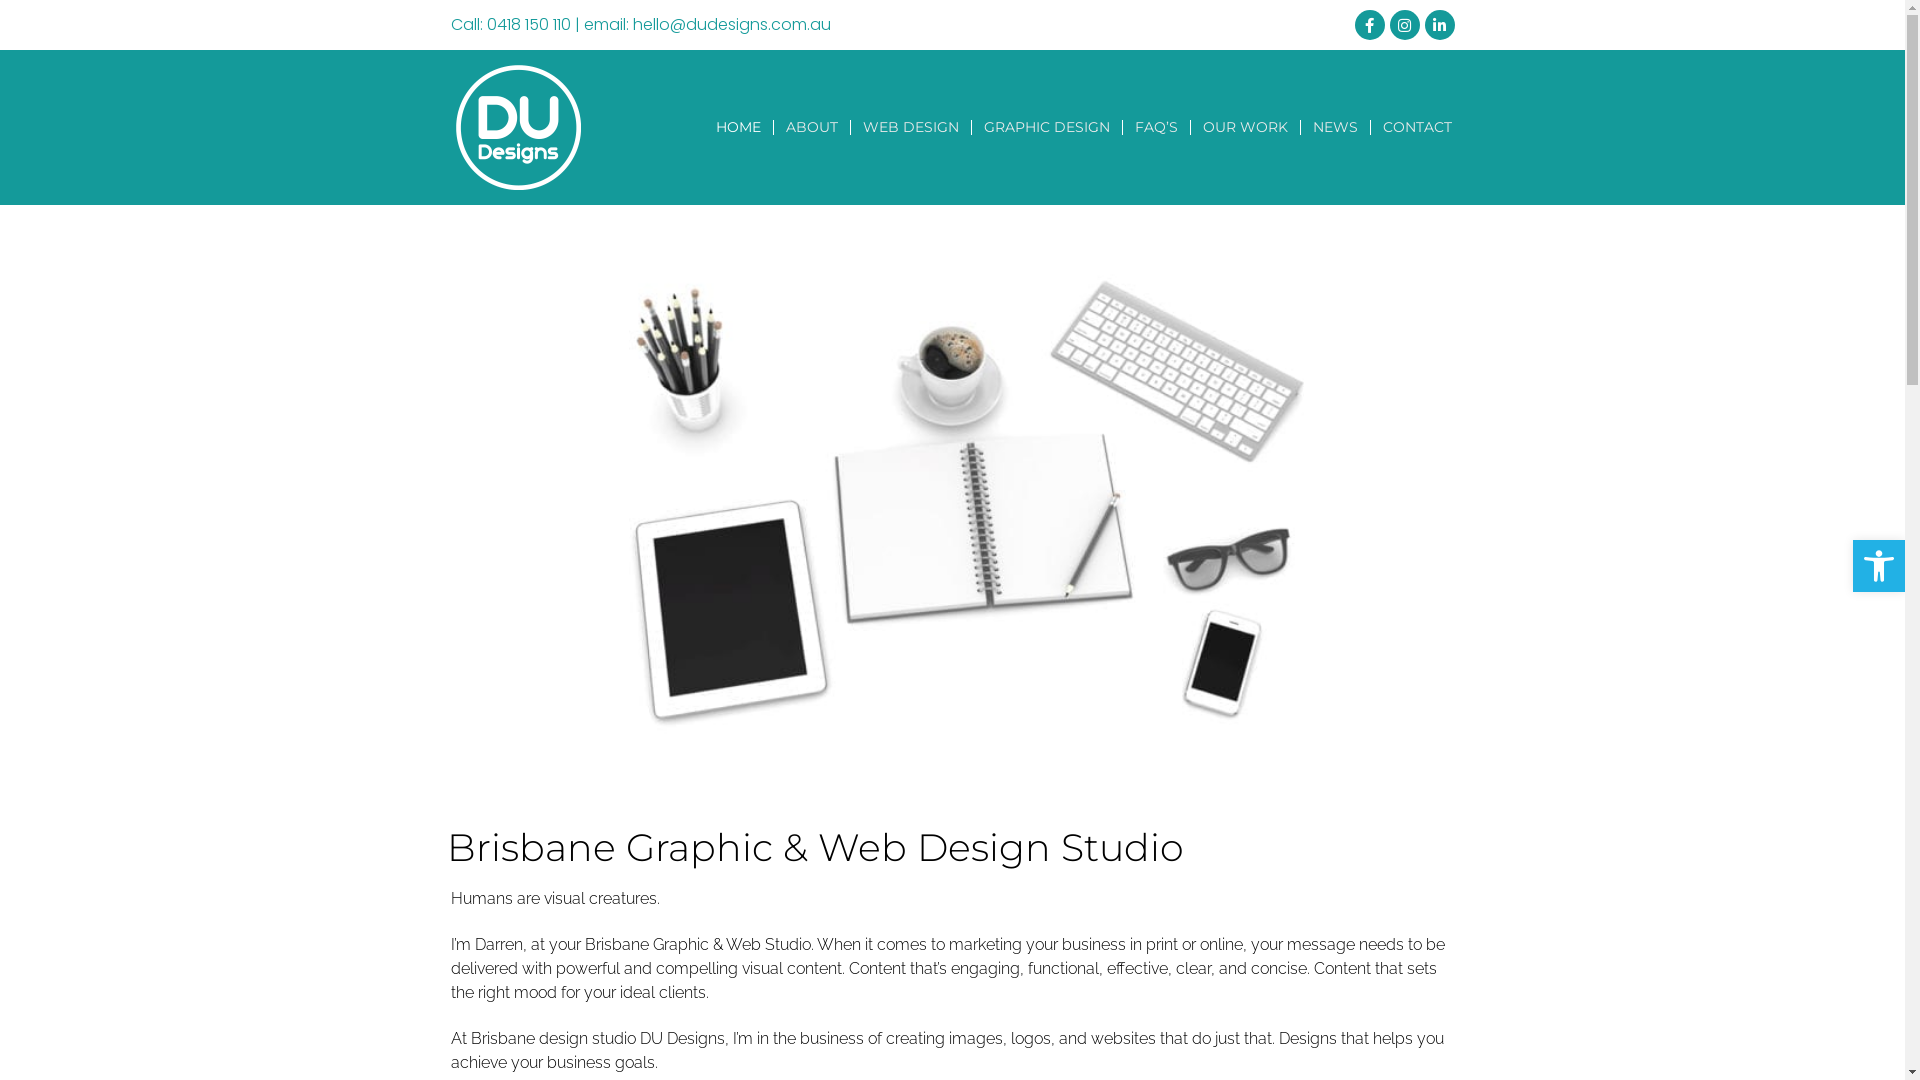 The height and width of the screenshot is (1080, 1920). What do you see at coordinates (911, 128) in the screenshot?
I see `WEB DESIGN` at bounding box center [911, 128].